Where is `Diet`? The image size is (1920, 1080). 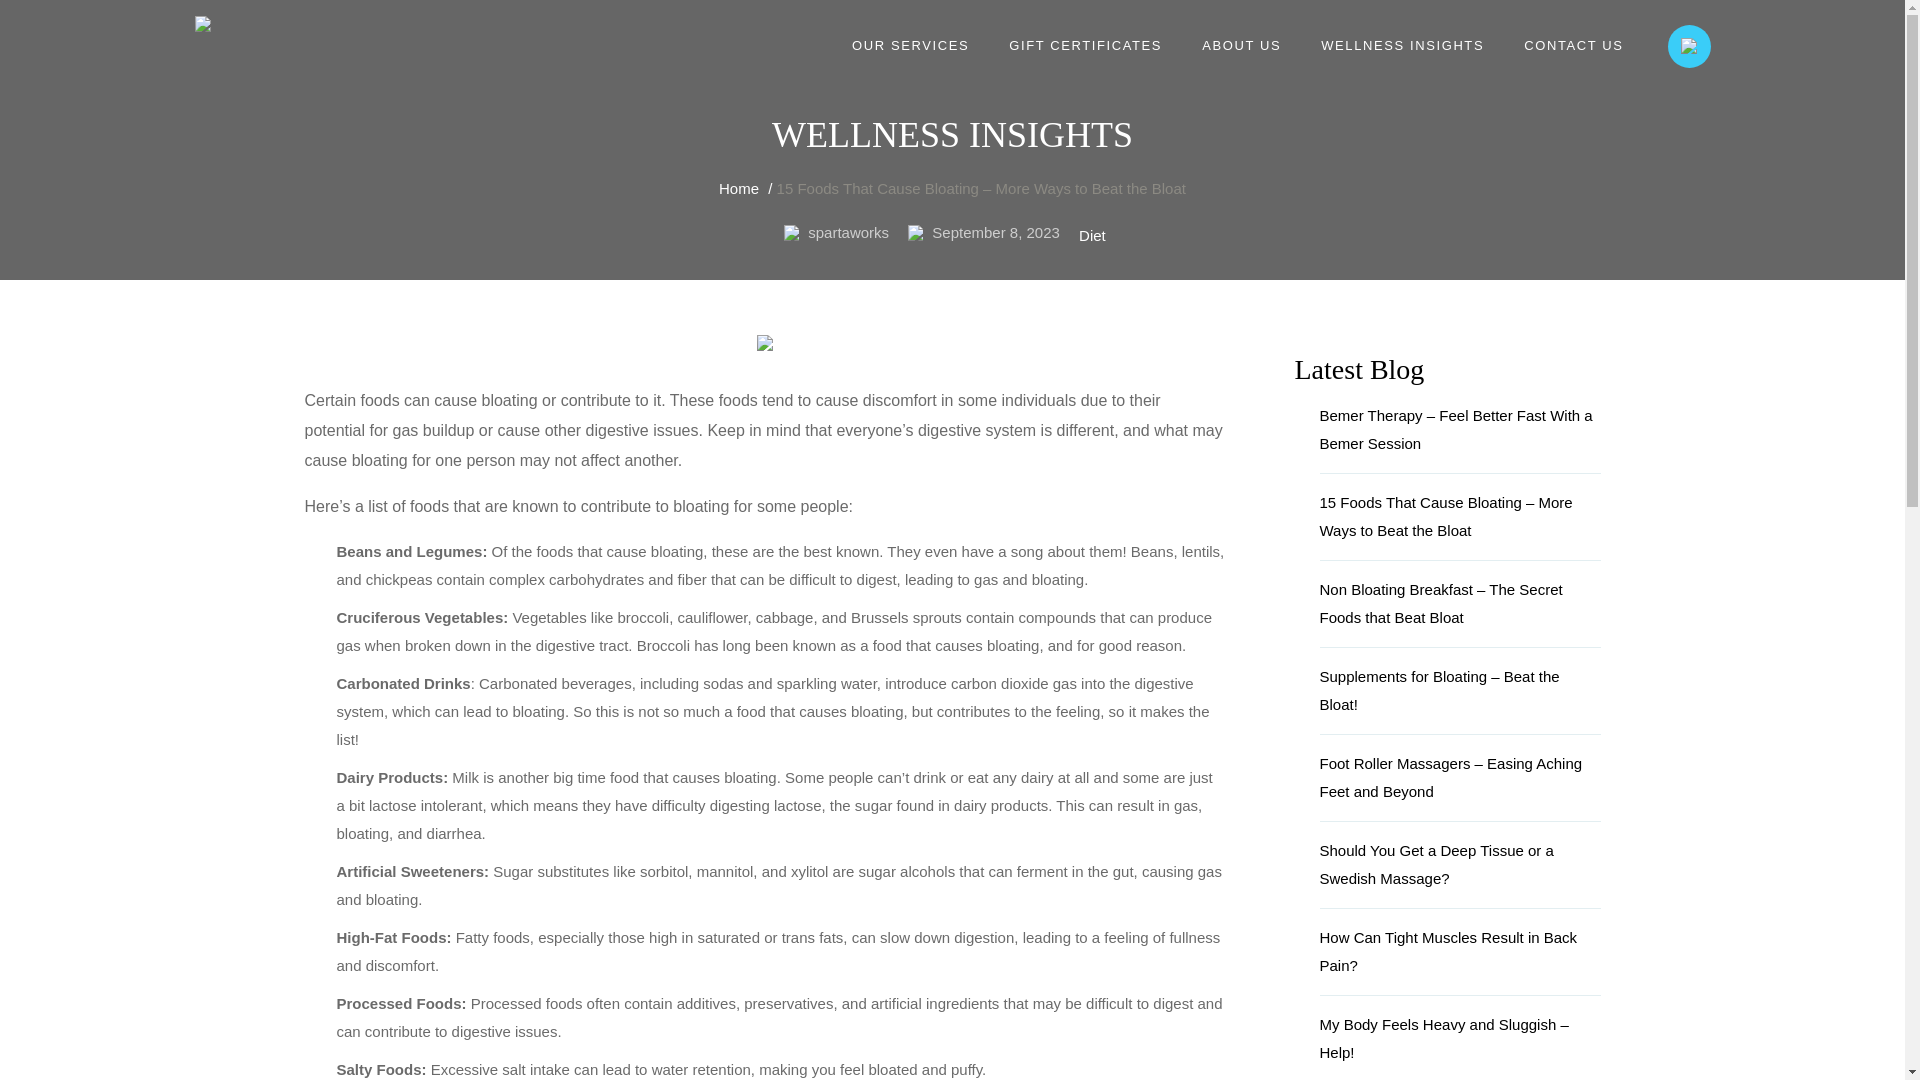 Diet is located at coordinates (1092, 236).